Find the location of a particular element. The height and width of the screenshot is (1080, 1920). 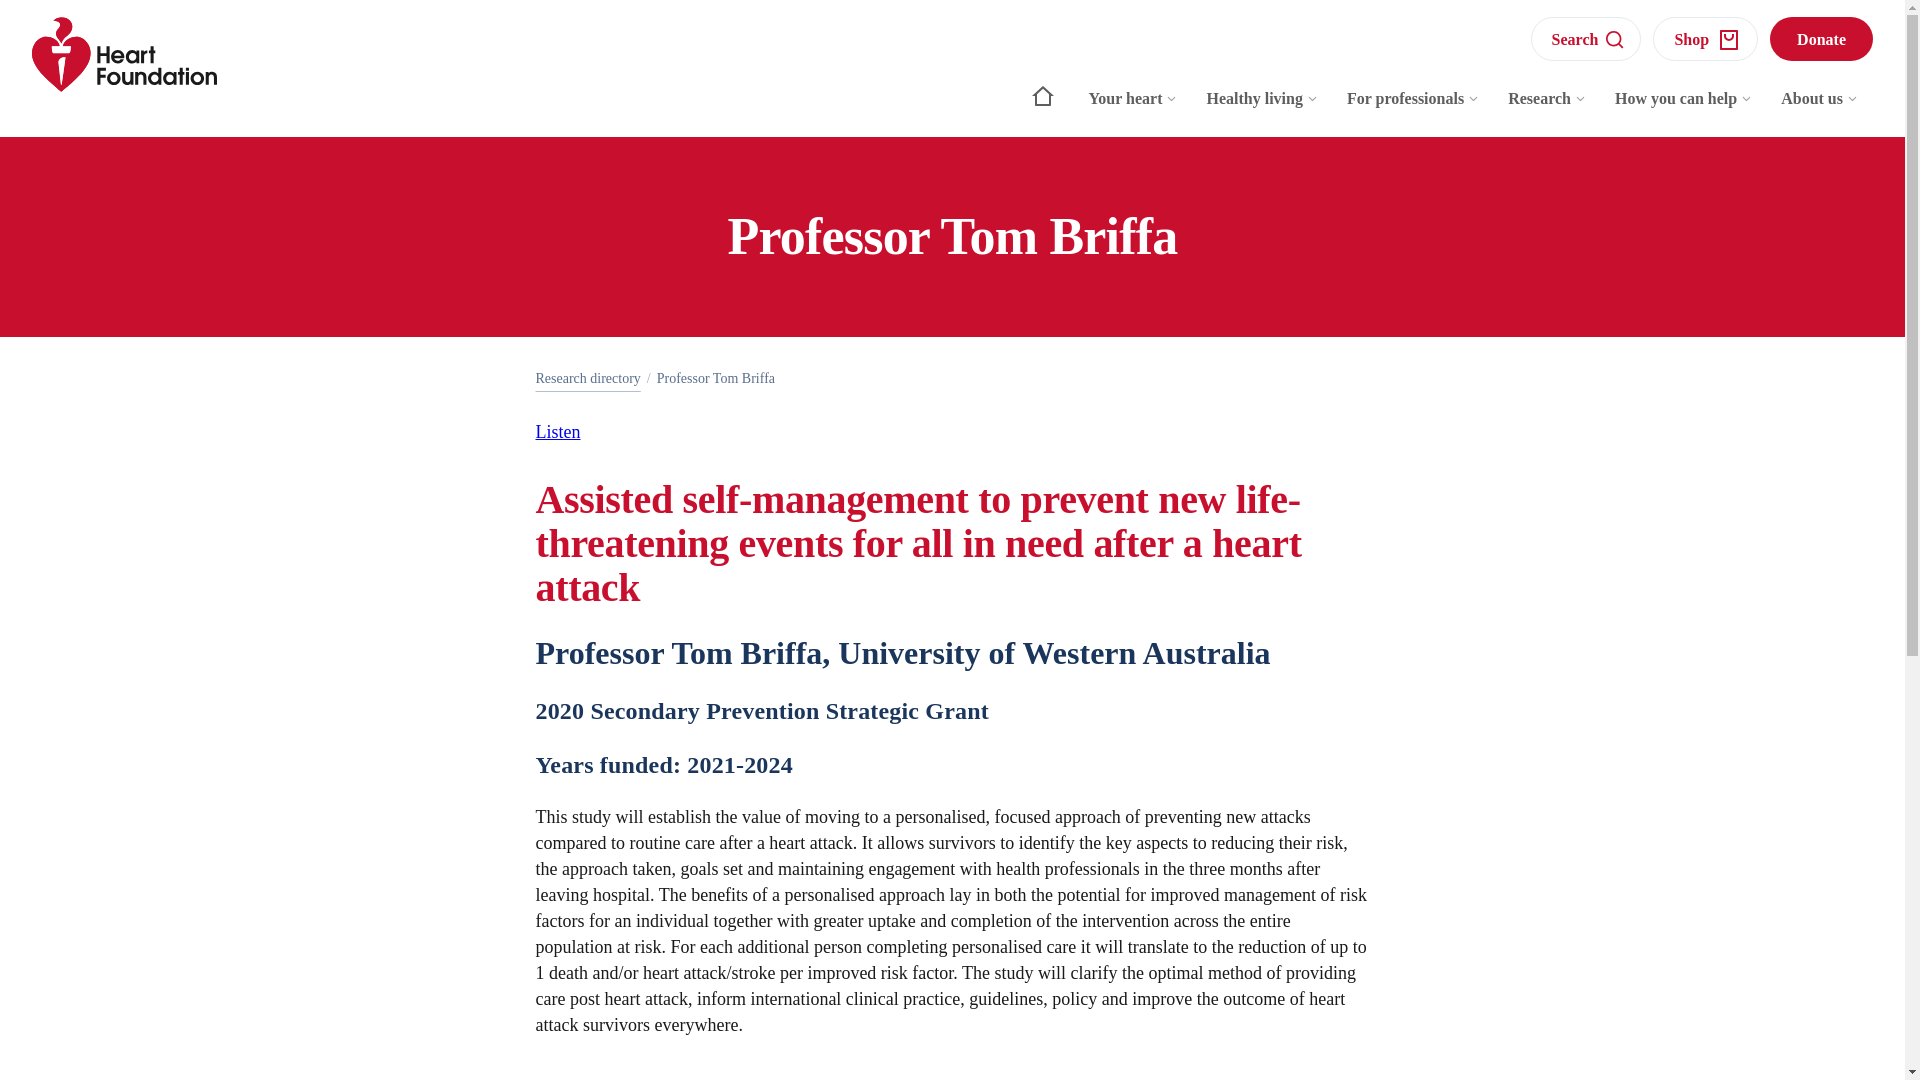

About us is located at coordinates (1820, 108).